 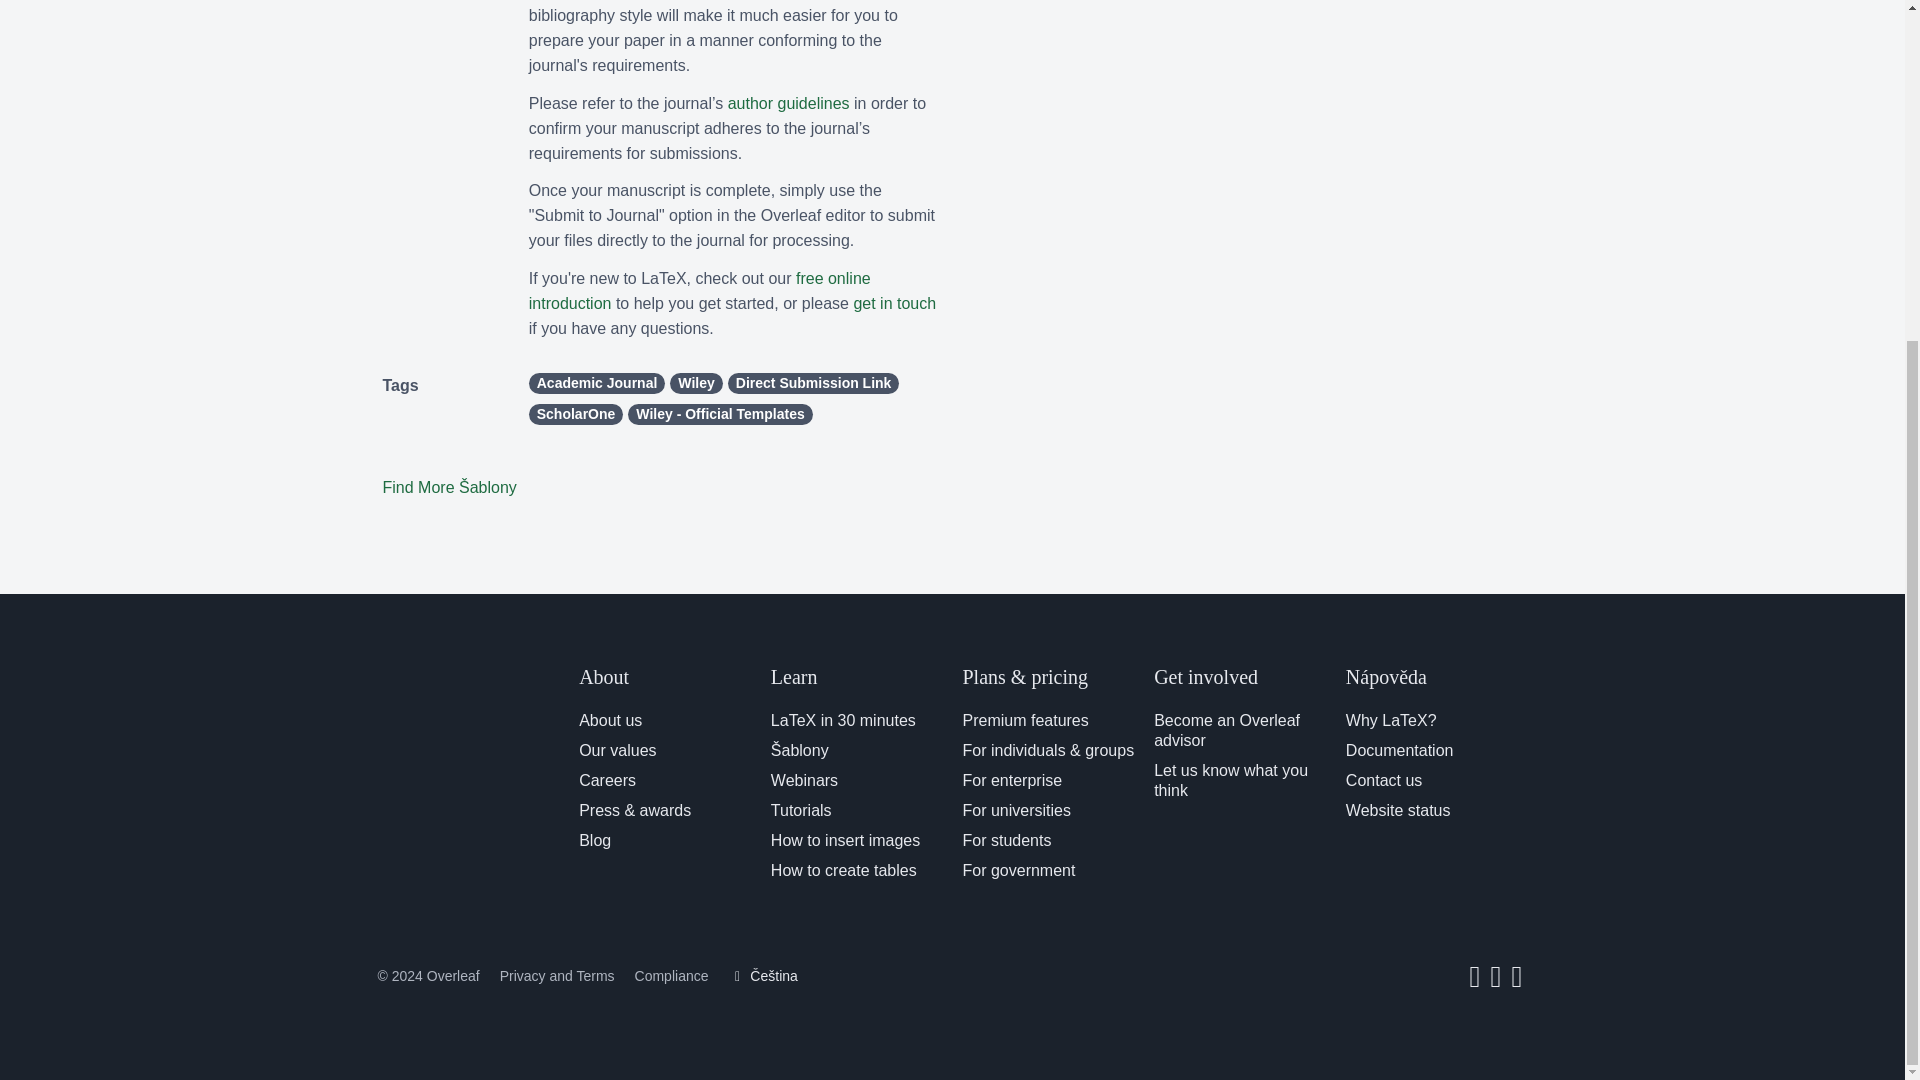 What do you see at coordinates (788, 104) in the screenshot?
I see `author guidelines` at bounding box center [788, 104].